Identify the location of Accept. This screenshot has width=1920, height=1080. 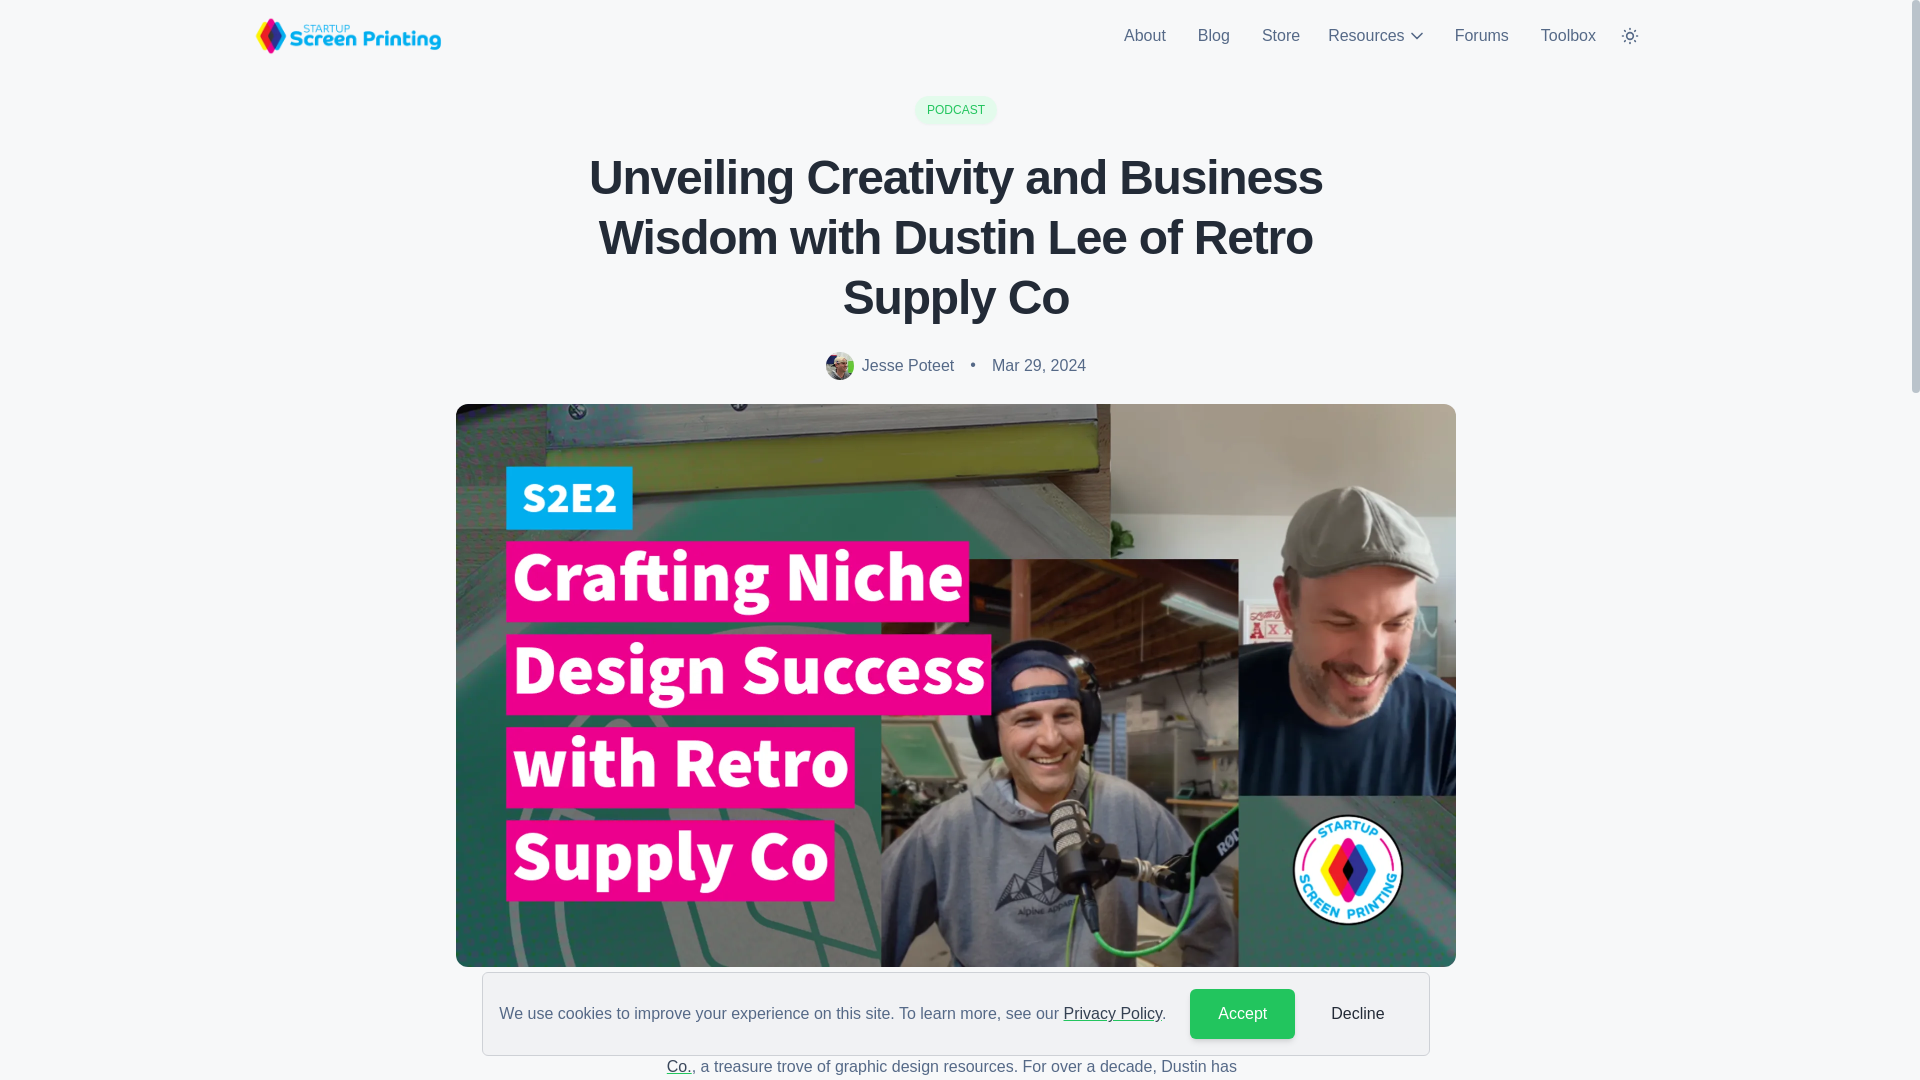
(1242, 1014).